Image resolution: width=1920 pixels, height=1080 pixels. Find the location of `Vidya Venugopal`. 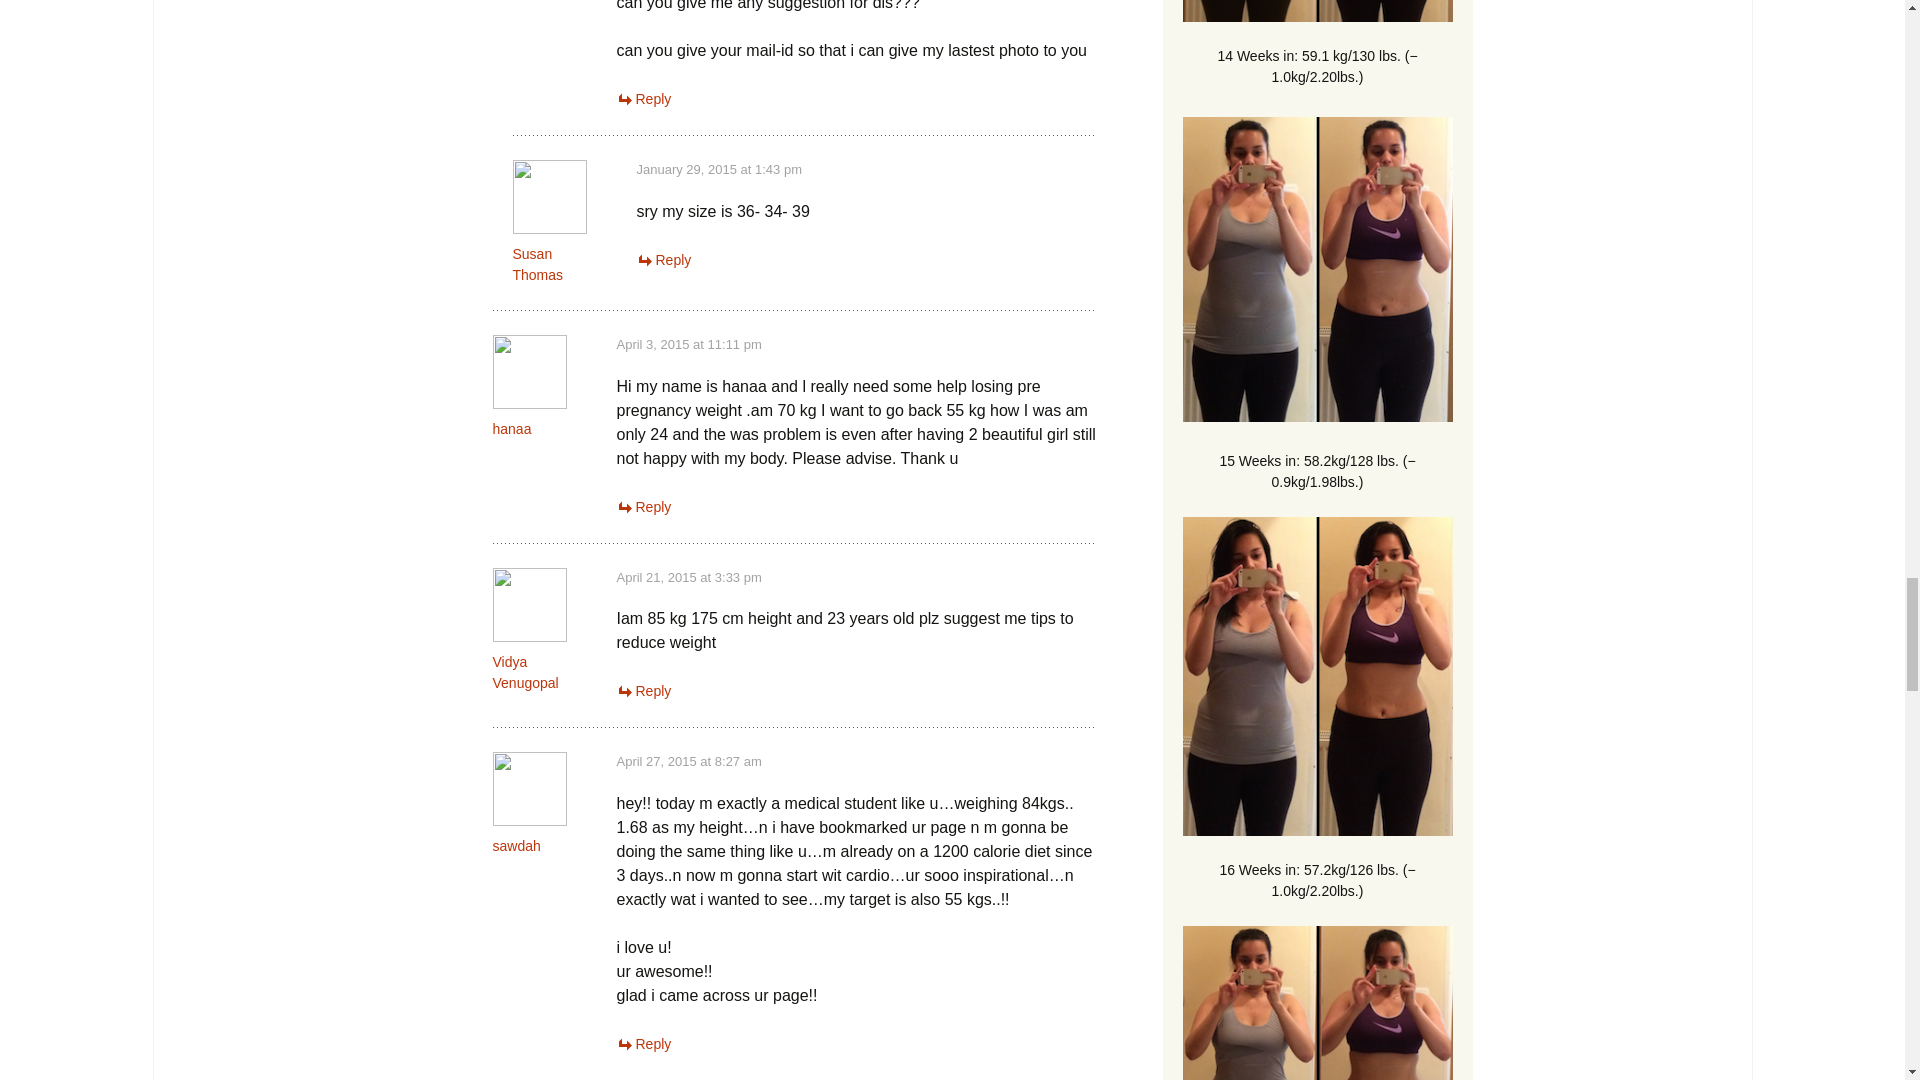

Vidya Venugopal is located at coordinates (524, 672).